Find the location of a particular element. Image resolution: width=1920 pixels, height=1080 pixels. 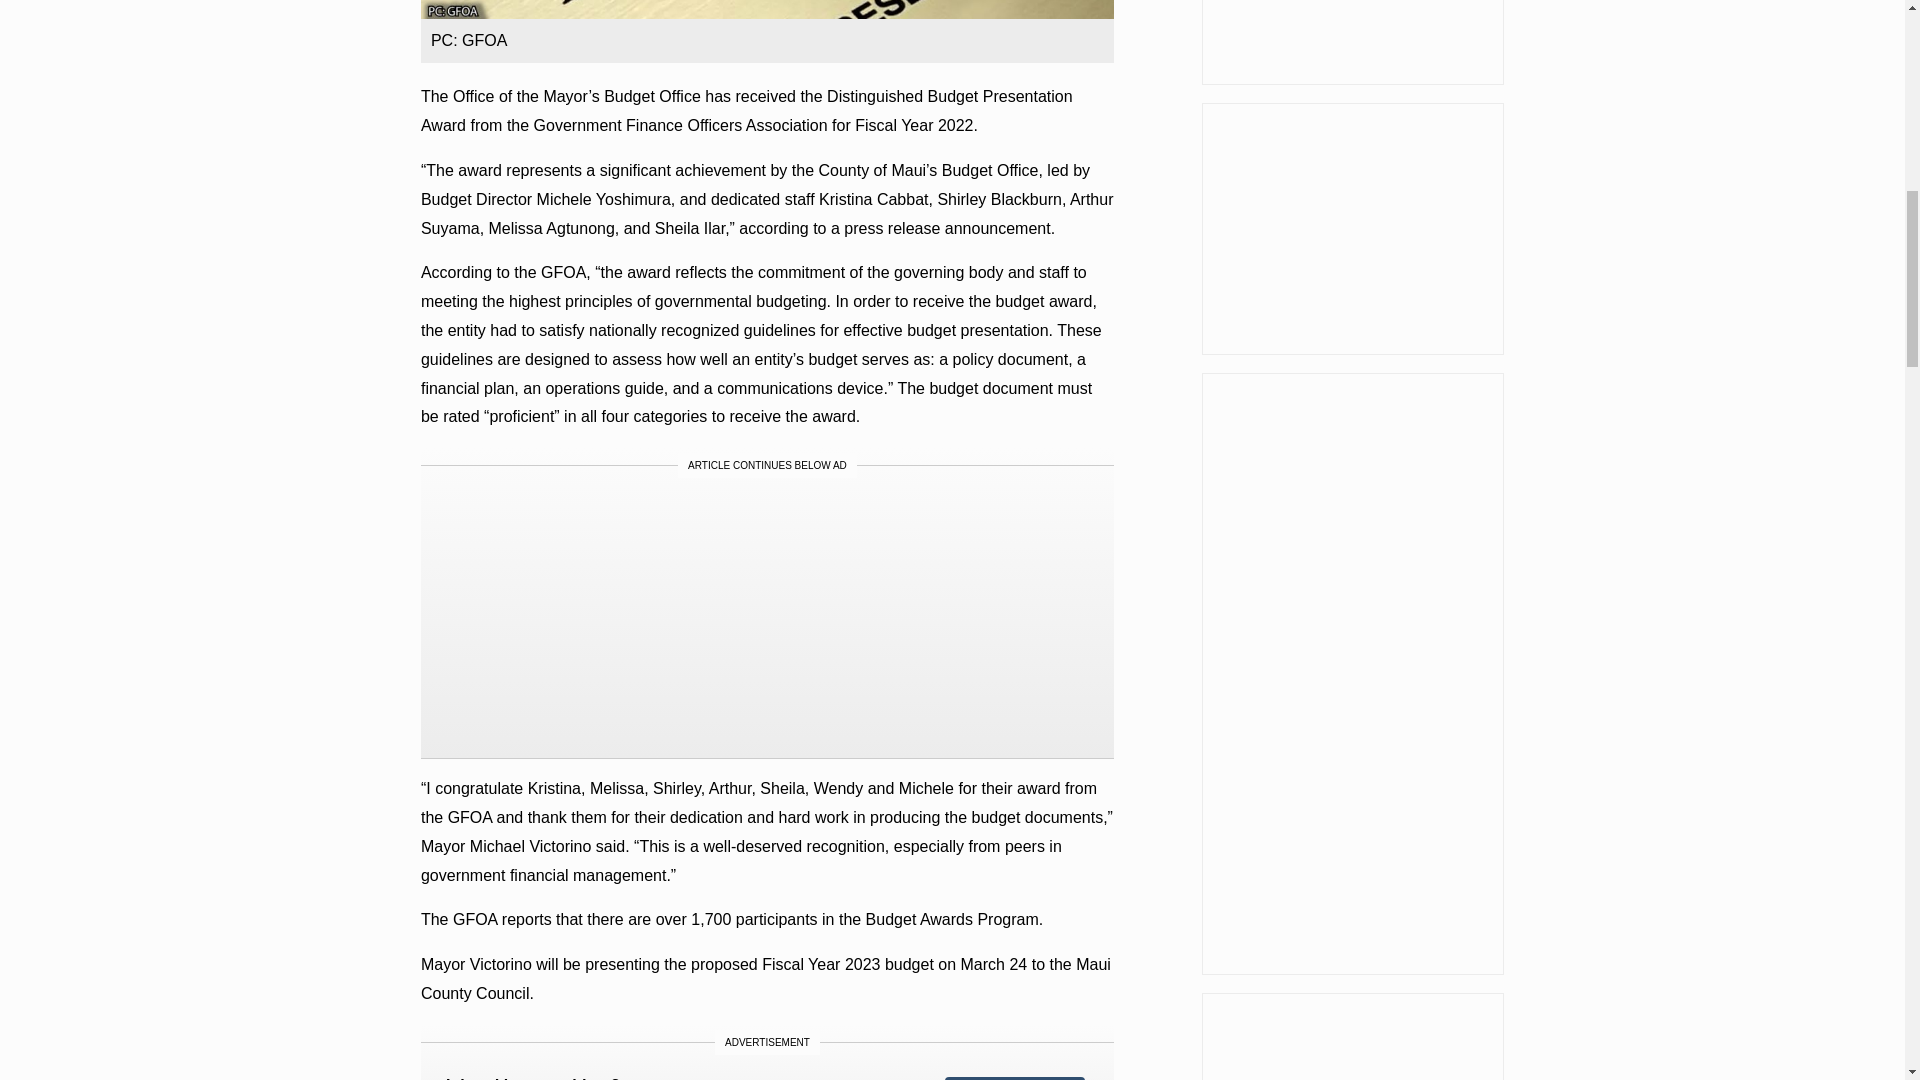

3rd party ad content is located at coordinates (768, 1054).